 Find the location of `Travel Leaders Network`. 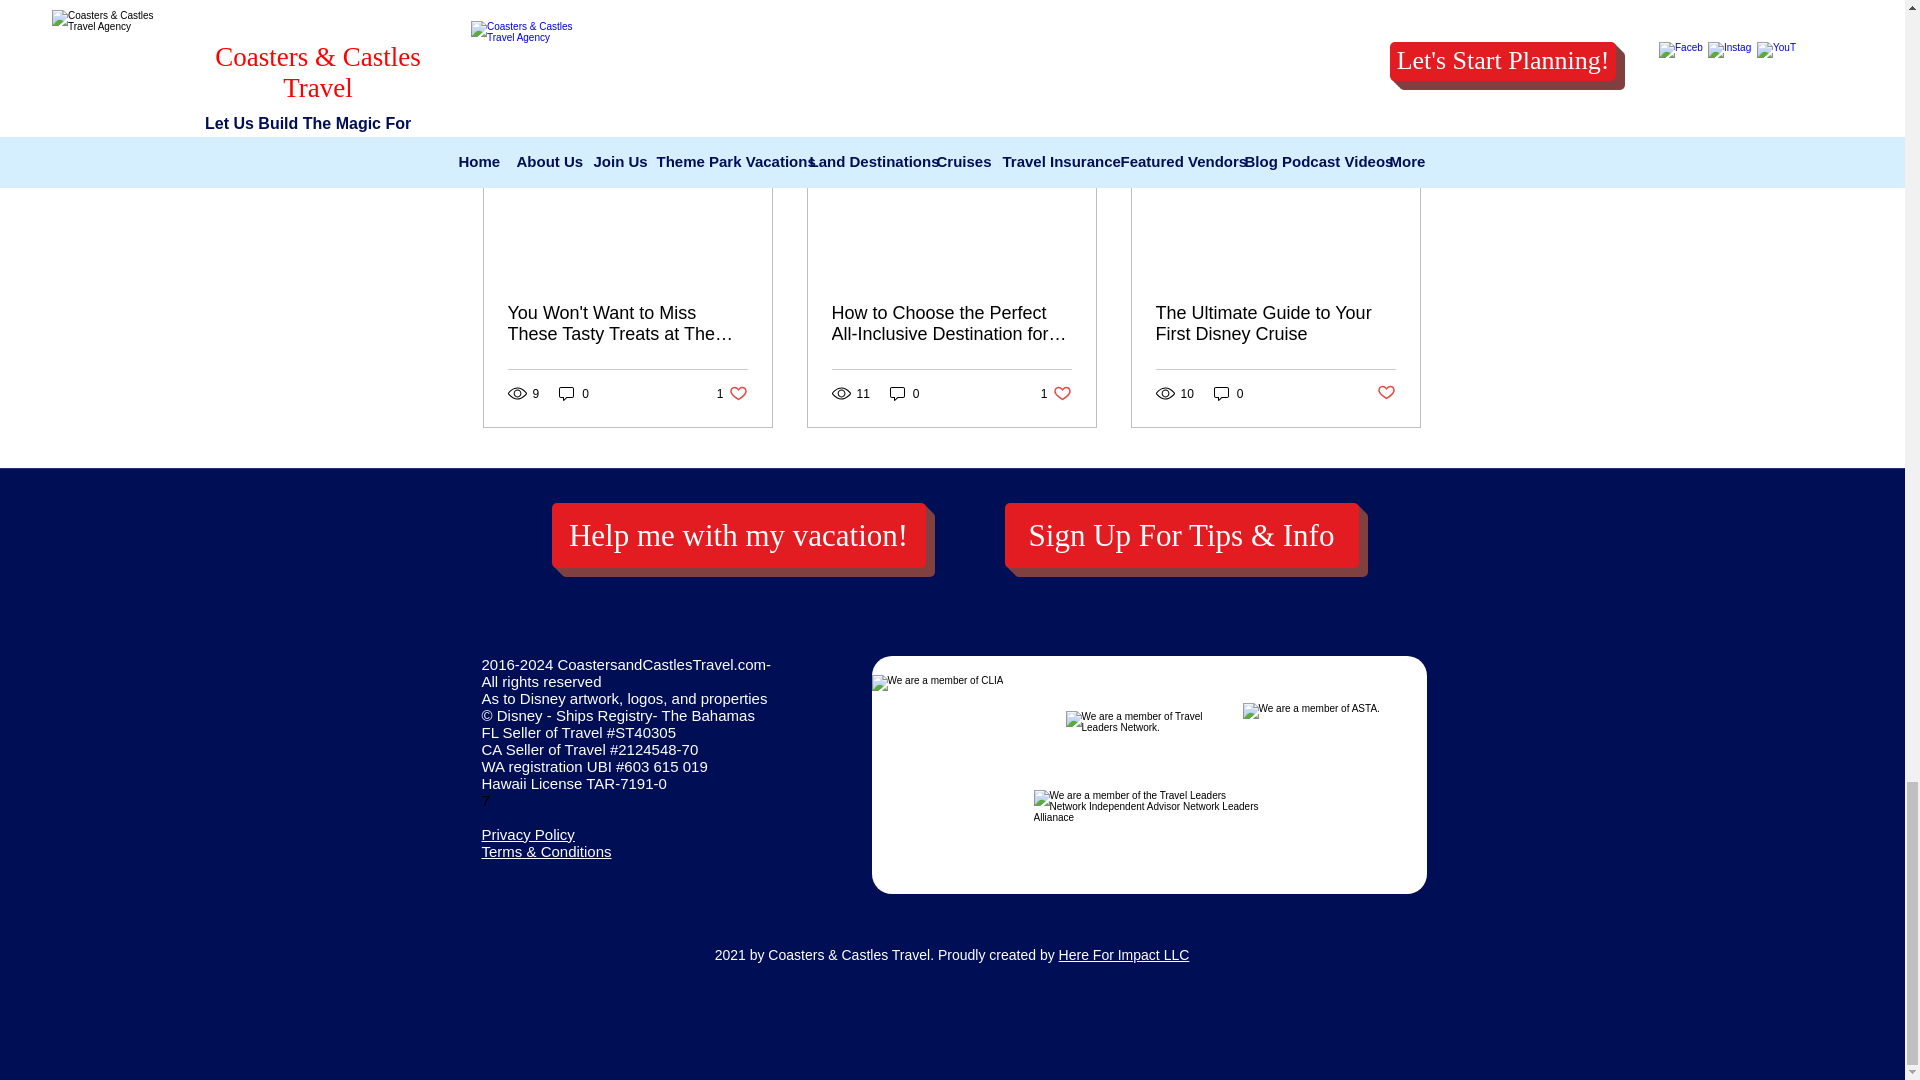

Travel Leaders Network is located at coordinates (1148, 743).